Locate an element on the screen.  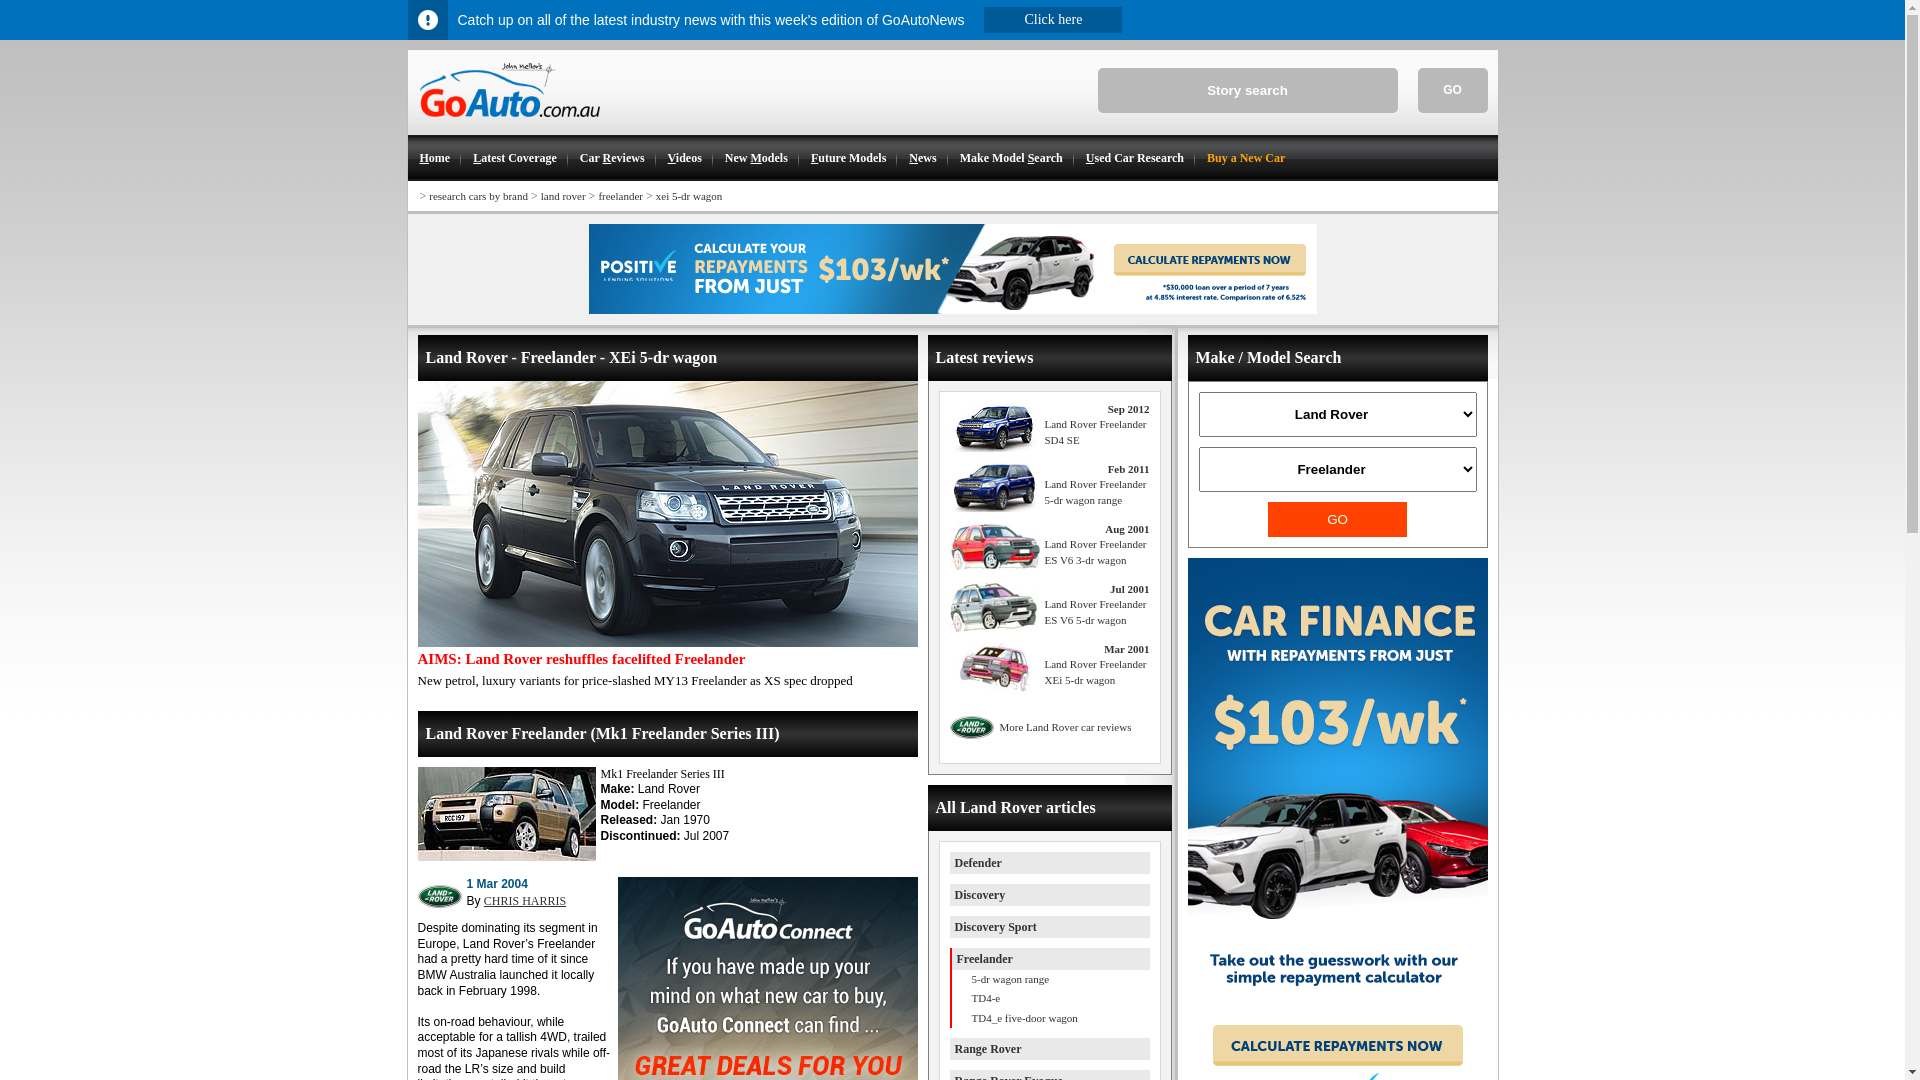
land rover is located at coordinates (564, 196).